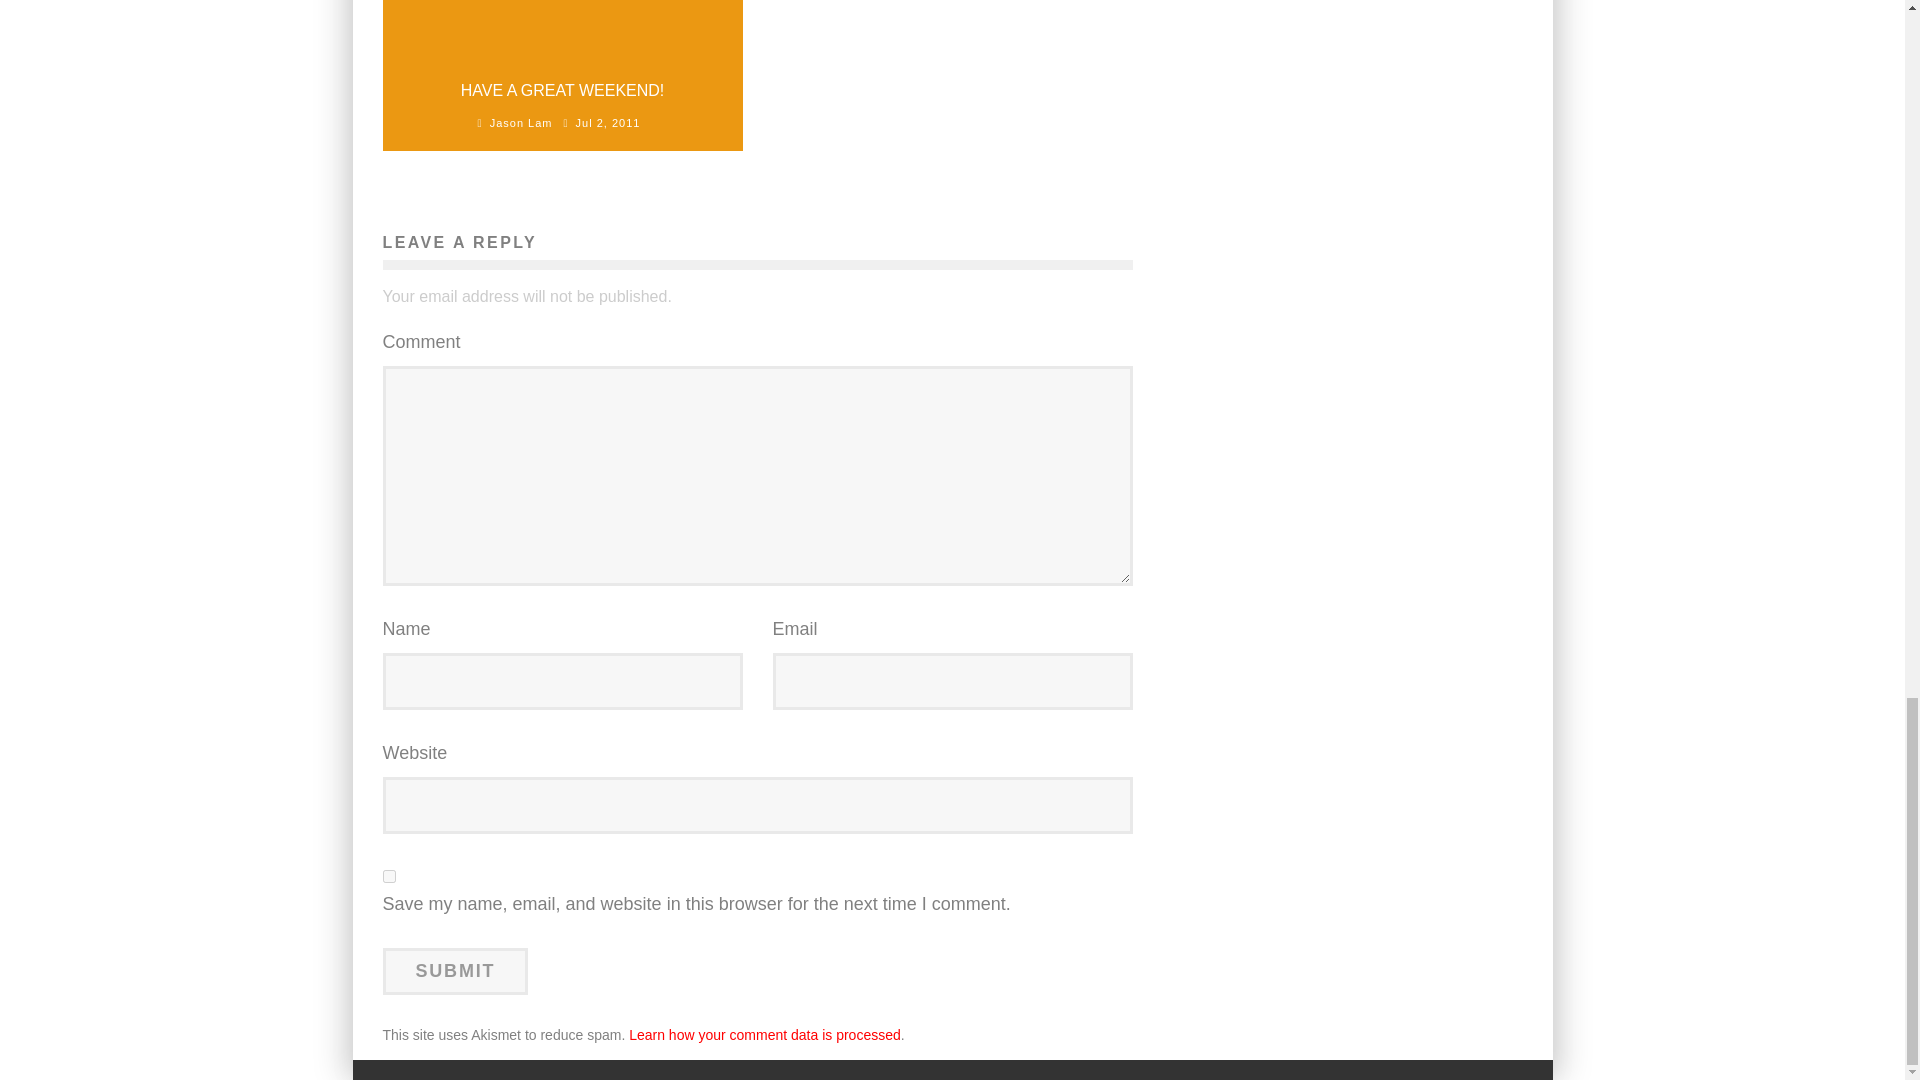  Describe the element at coordinates (455, 971) in the screenshot. I see `Submit` at that location.